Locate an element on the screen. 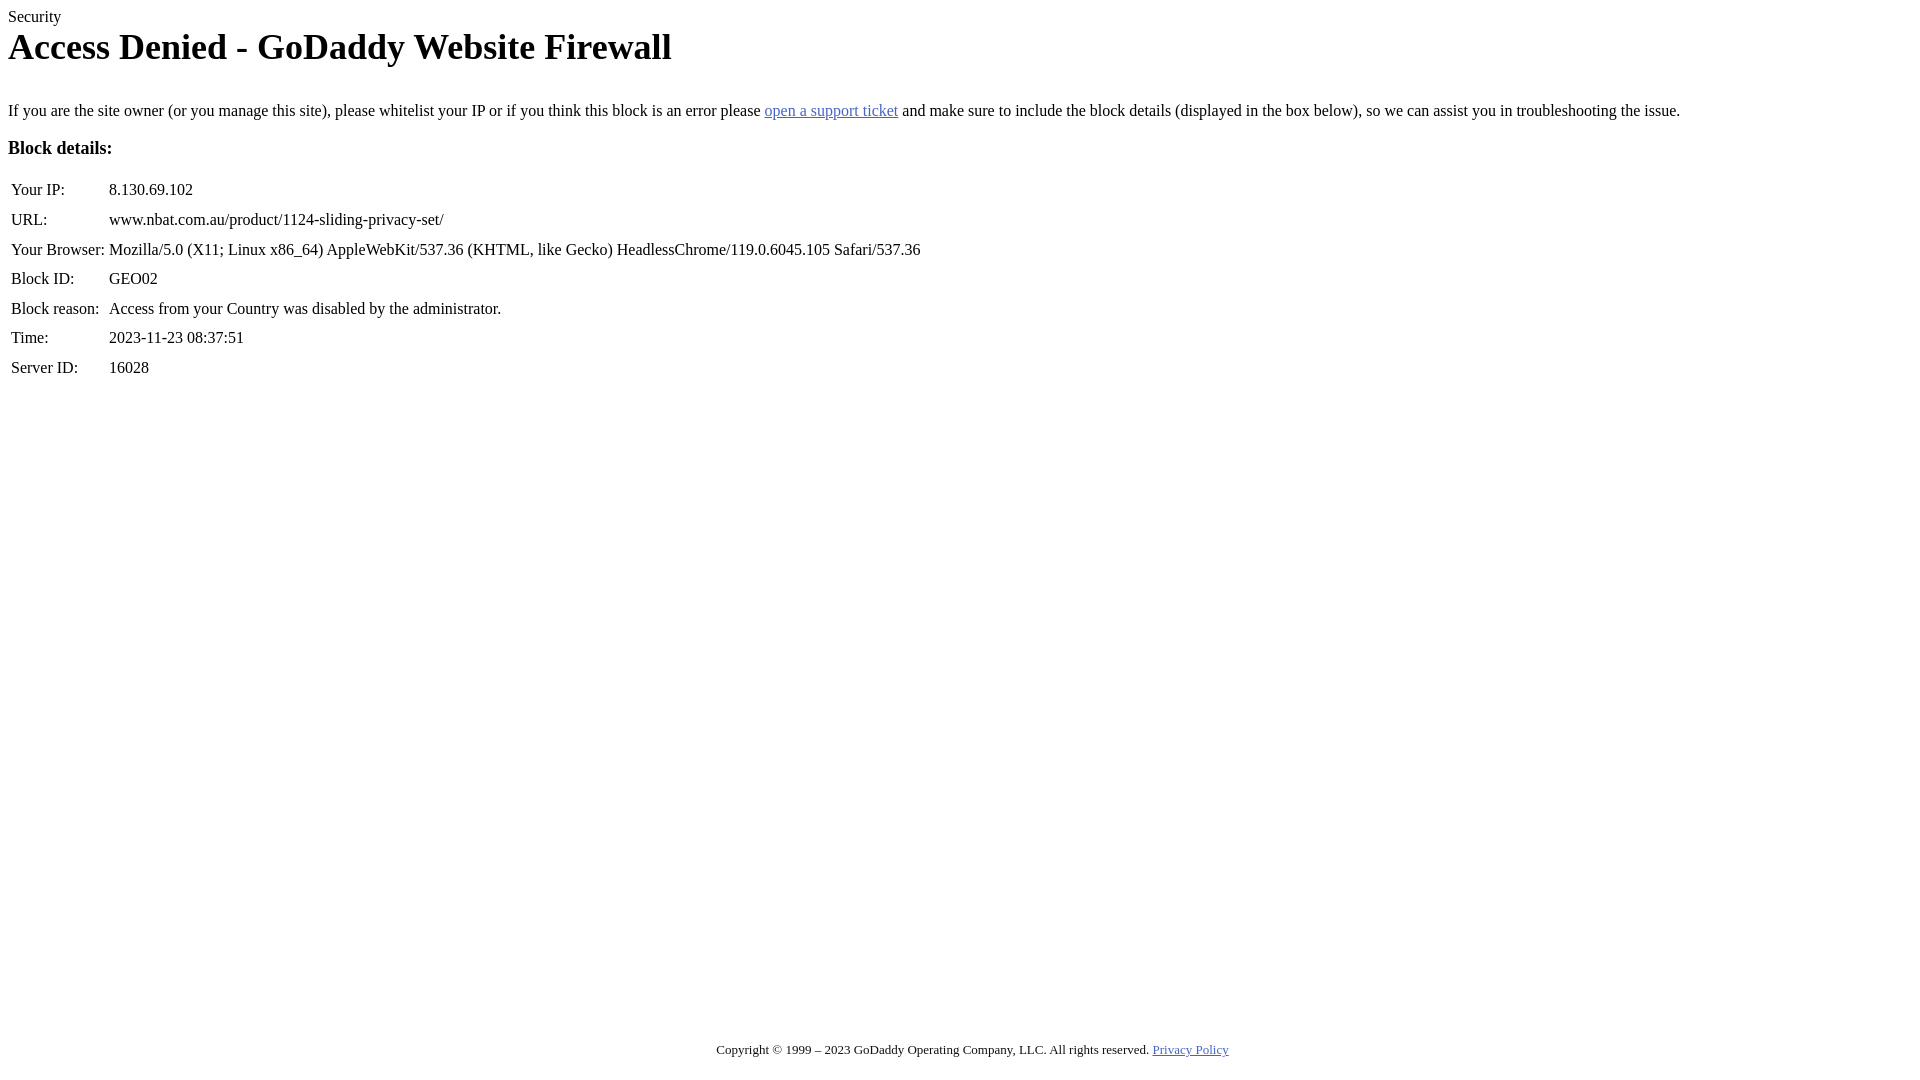  Privacy Policy is located at coordinates (1190, 1050).